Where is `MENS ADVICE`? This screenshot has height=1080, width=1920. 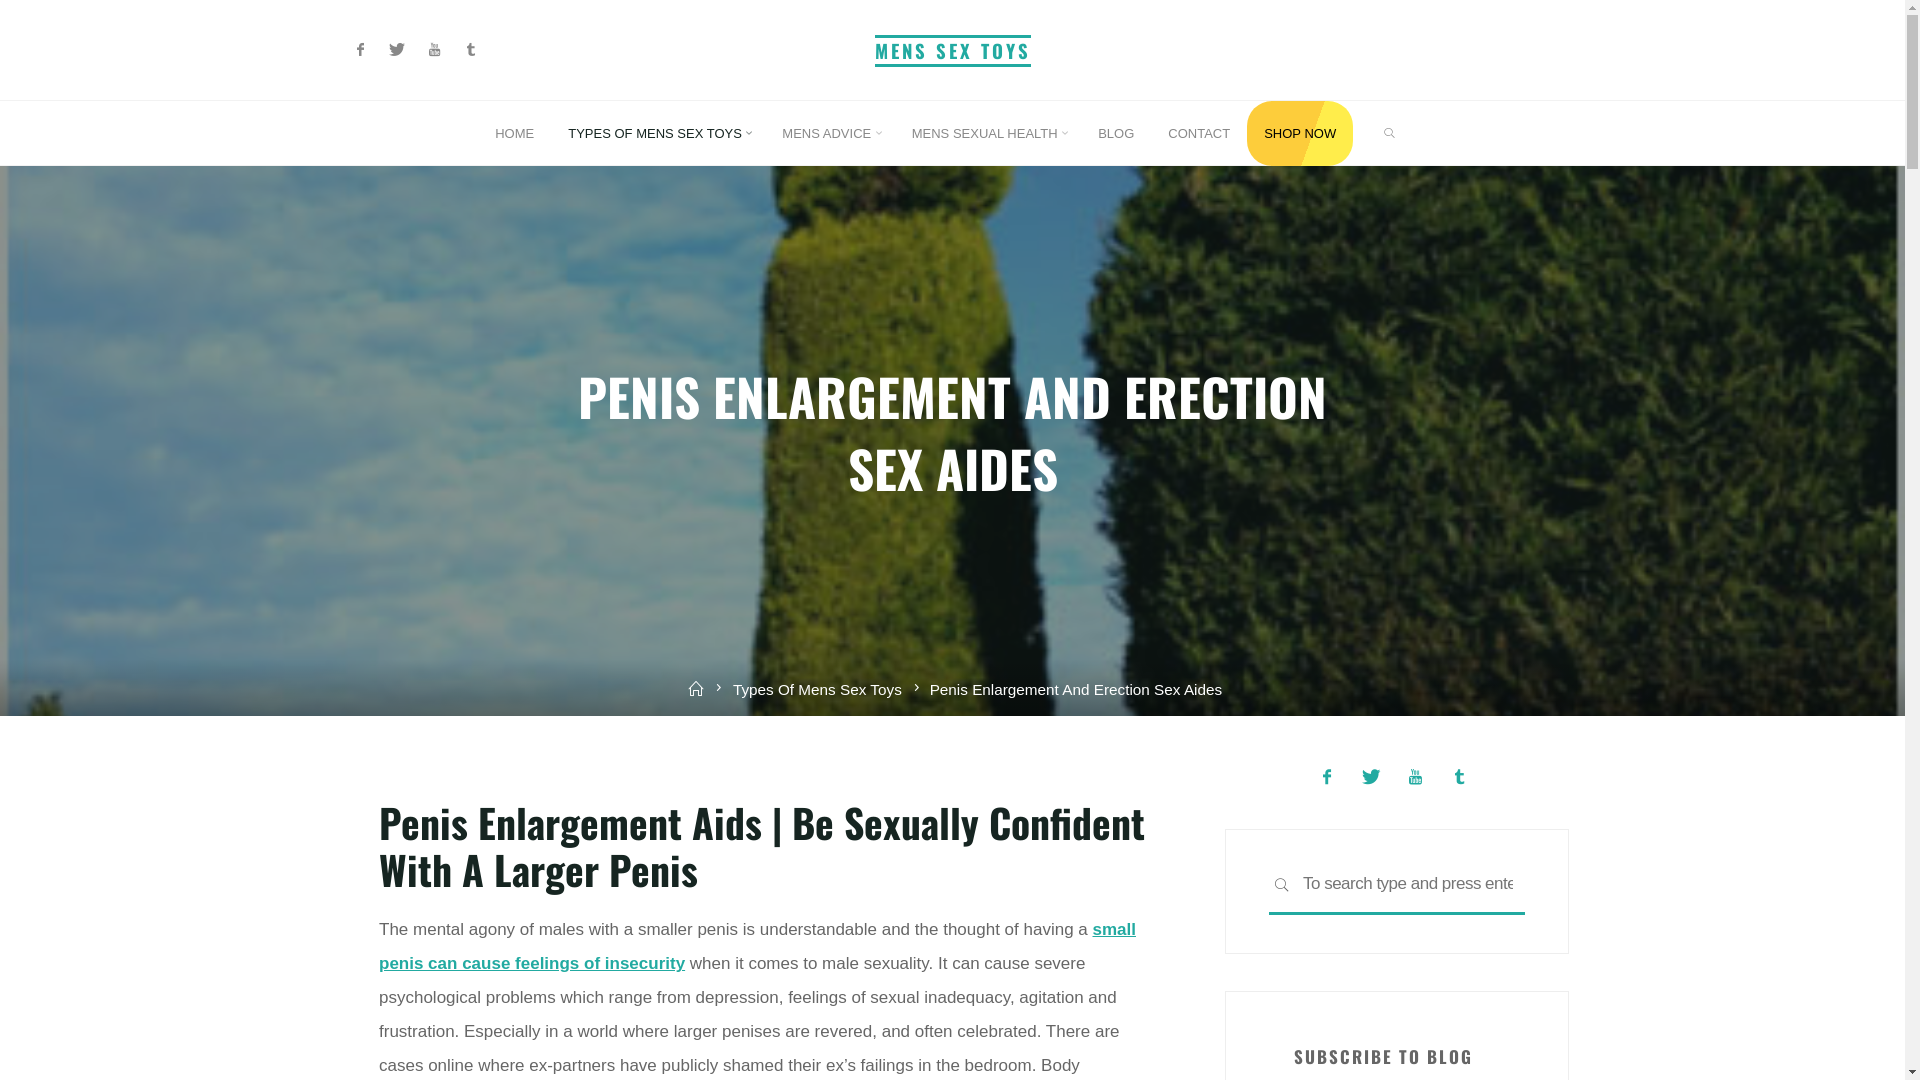
MENS ADVICE is located at coordinates (830, 134).